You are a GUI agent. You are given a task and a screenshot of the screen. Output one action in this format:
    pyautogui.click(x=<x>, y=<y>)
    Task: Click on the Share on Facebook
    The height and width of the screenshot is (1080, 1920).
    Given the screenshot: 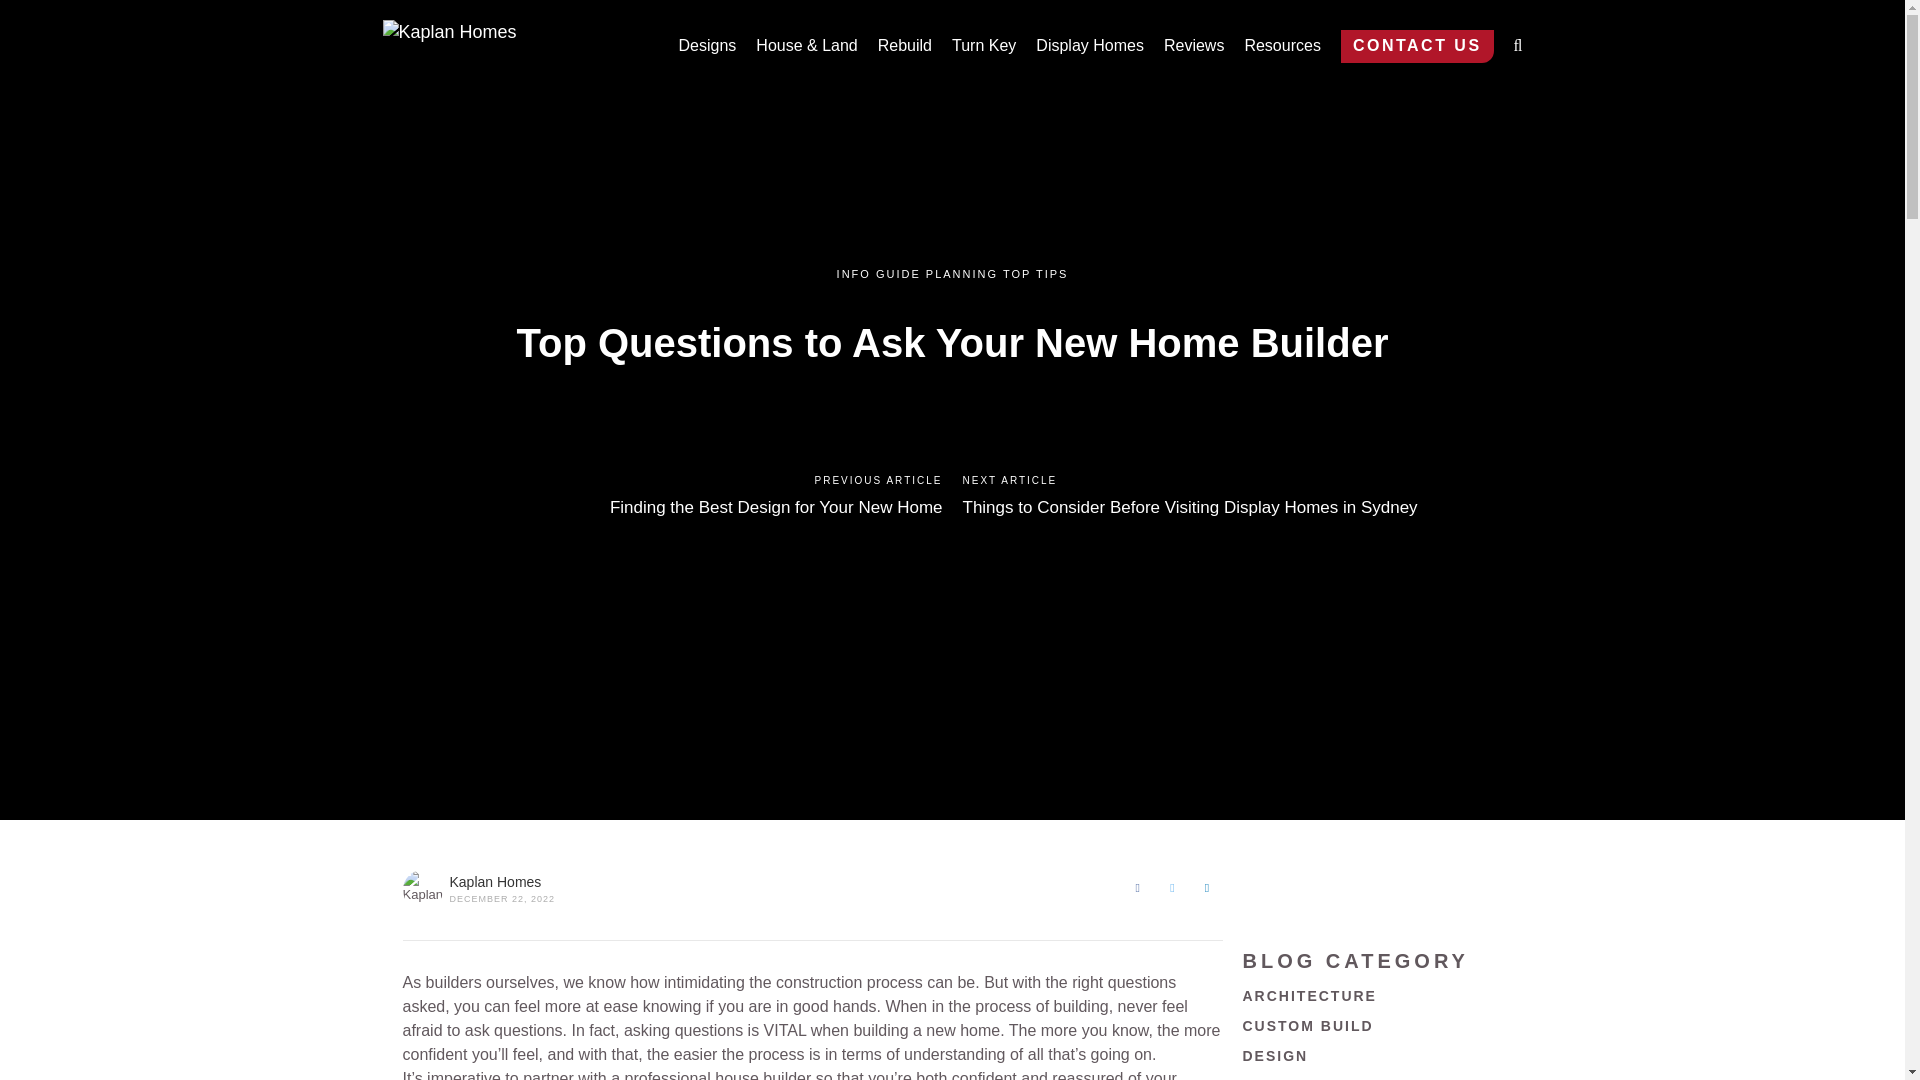 What is the action you would take?
    pyautogui.click(x=1137, y=888)
    